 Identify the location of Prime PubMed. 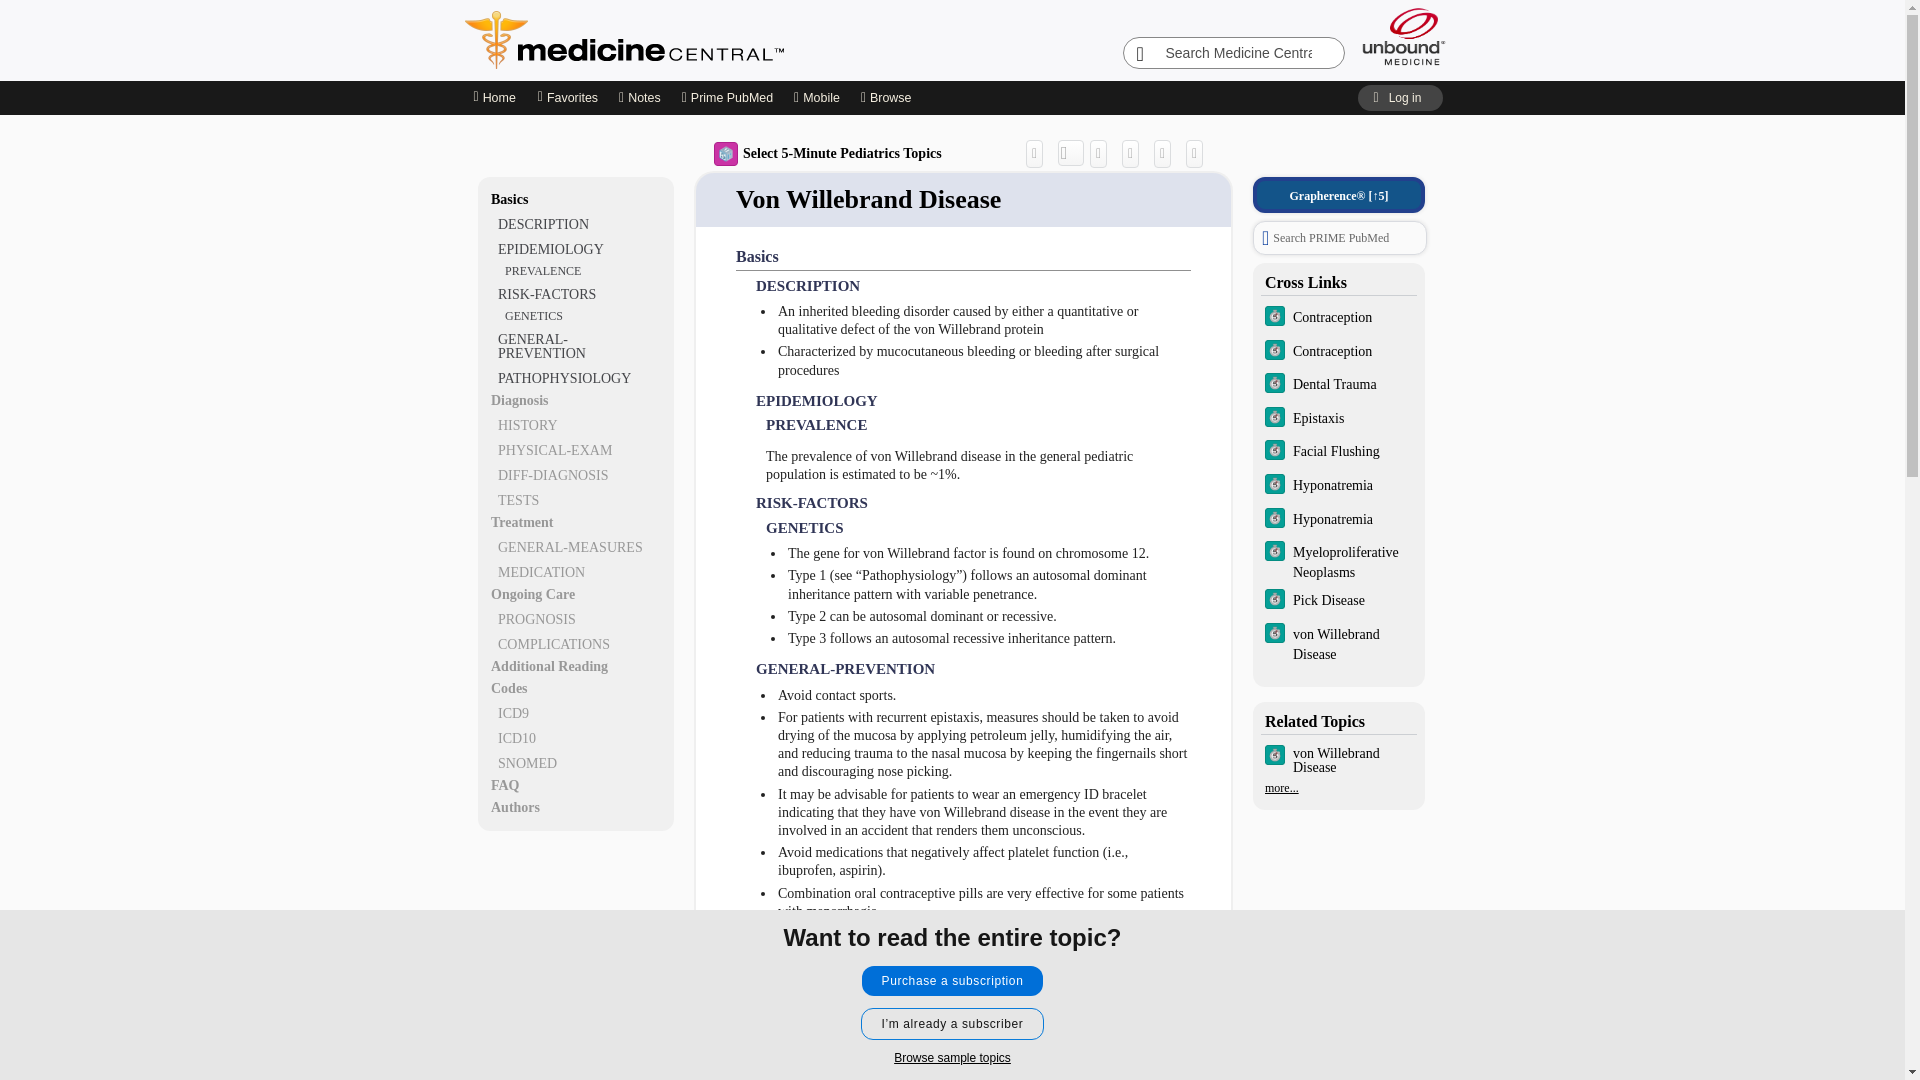
(727, 98).